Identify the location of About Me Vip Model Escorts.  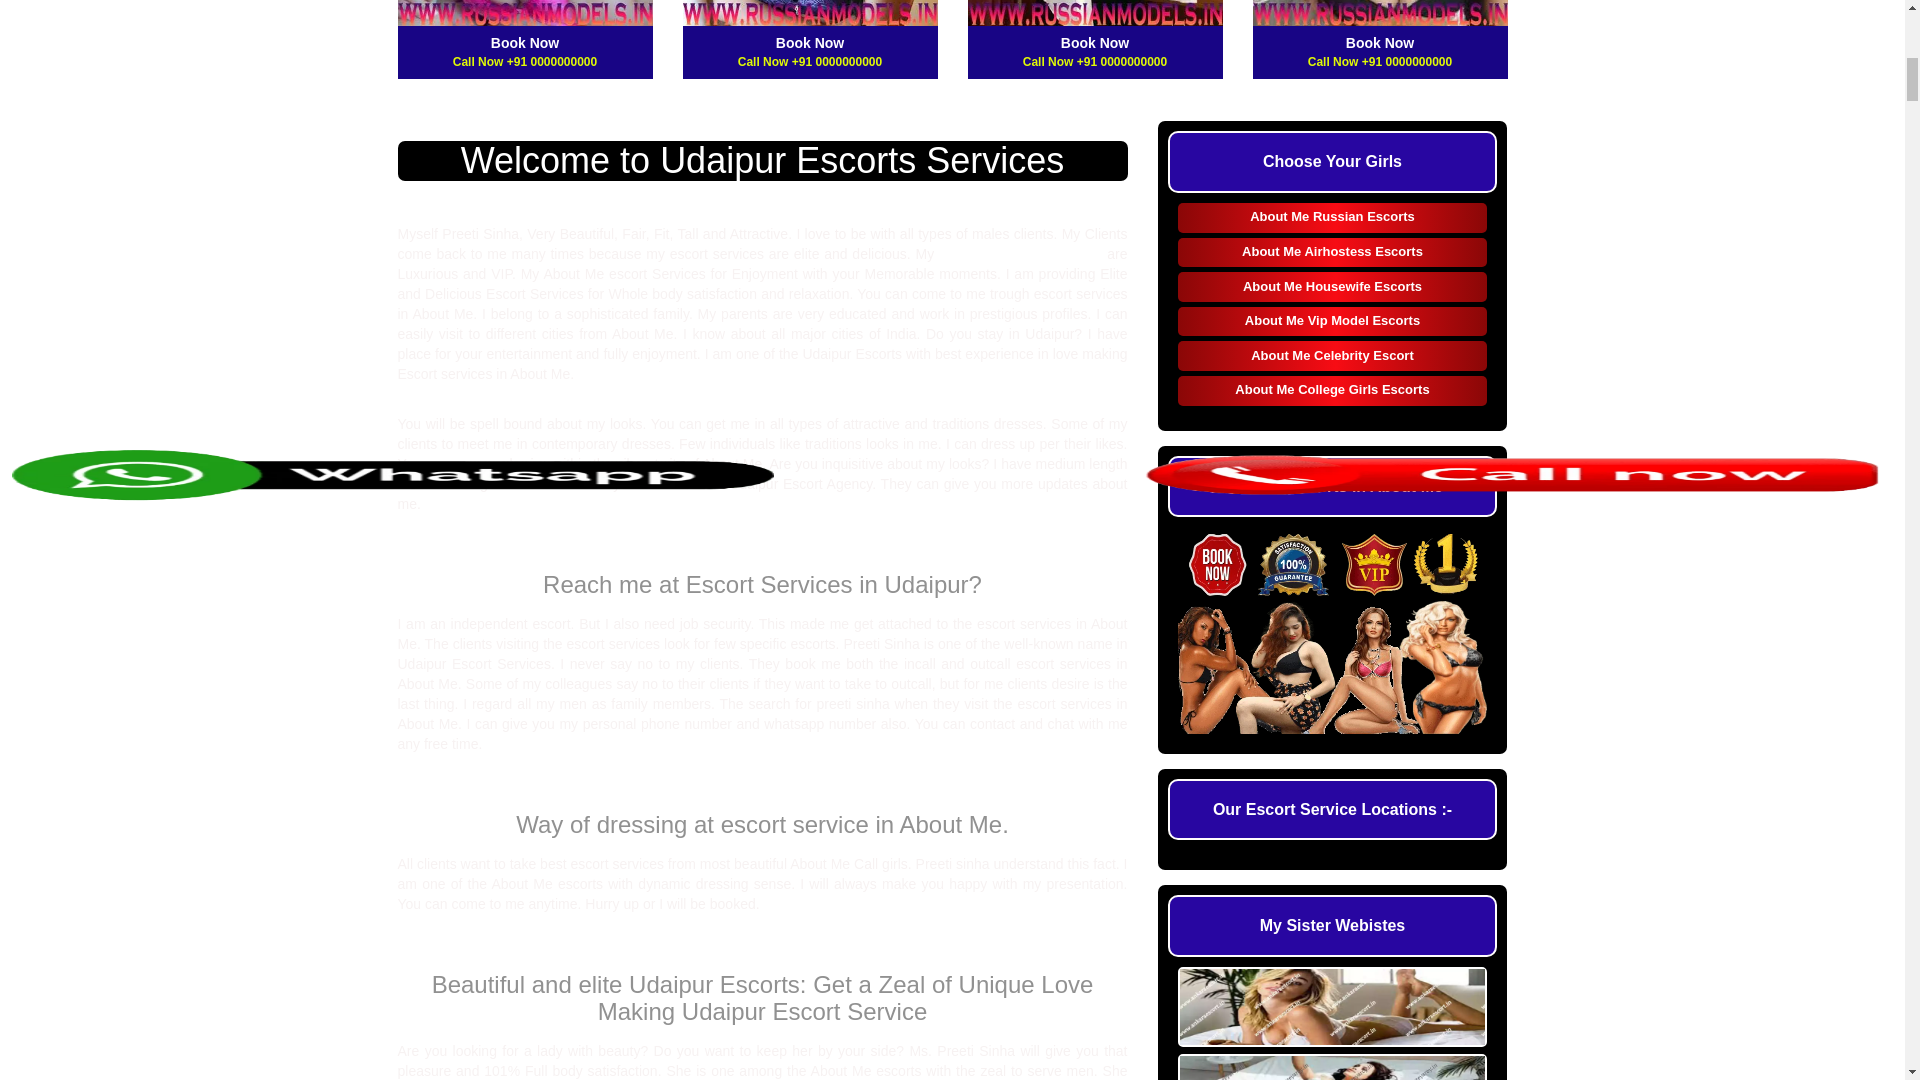
(1333, 321).